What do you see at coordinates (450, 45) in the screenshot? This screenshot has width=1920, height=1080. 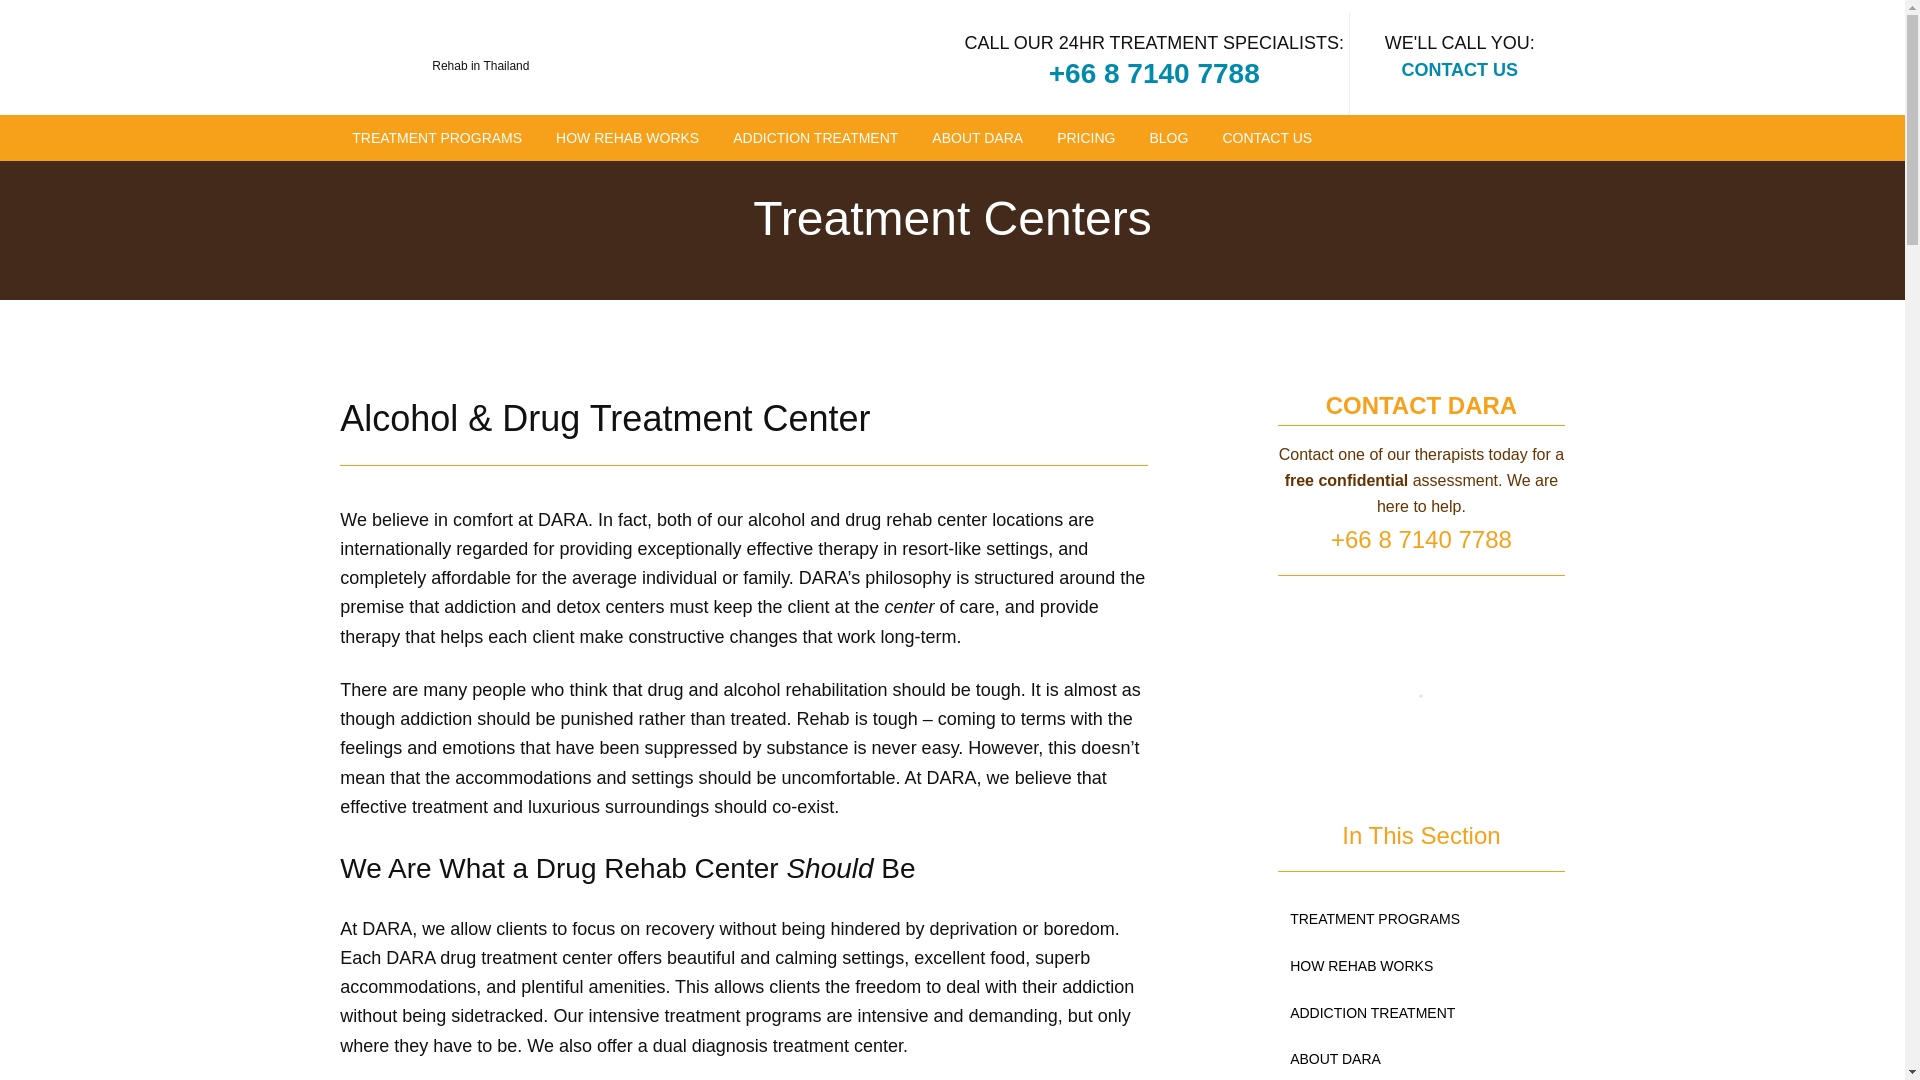 I see `DARA Drug and Alcohol Rehab Thailand` at bounding box center [450, 45].